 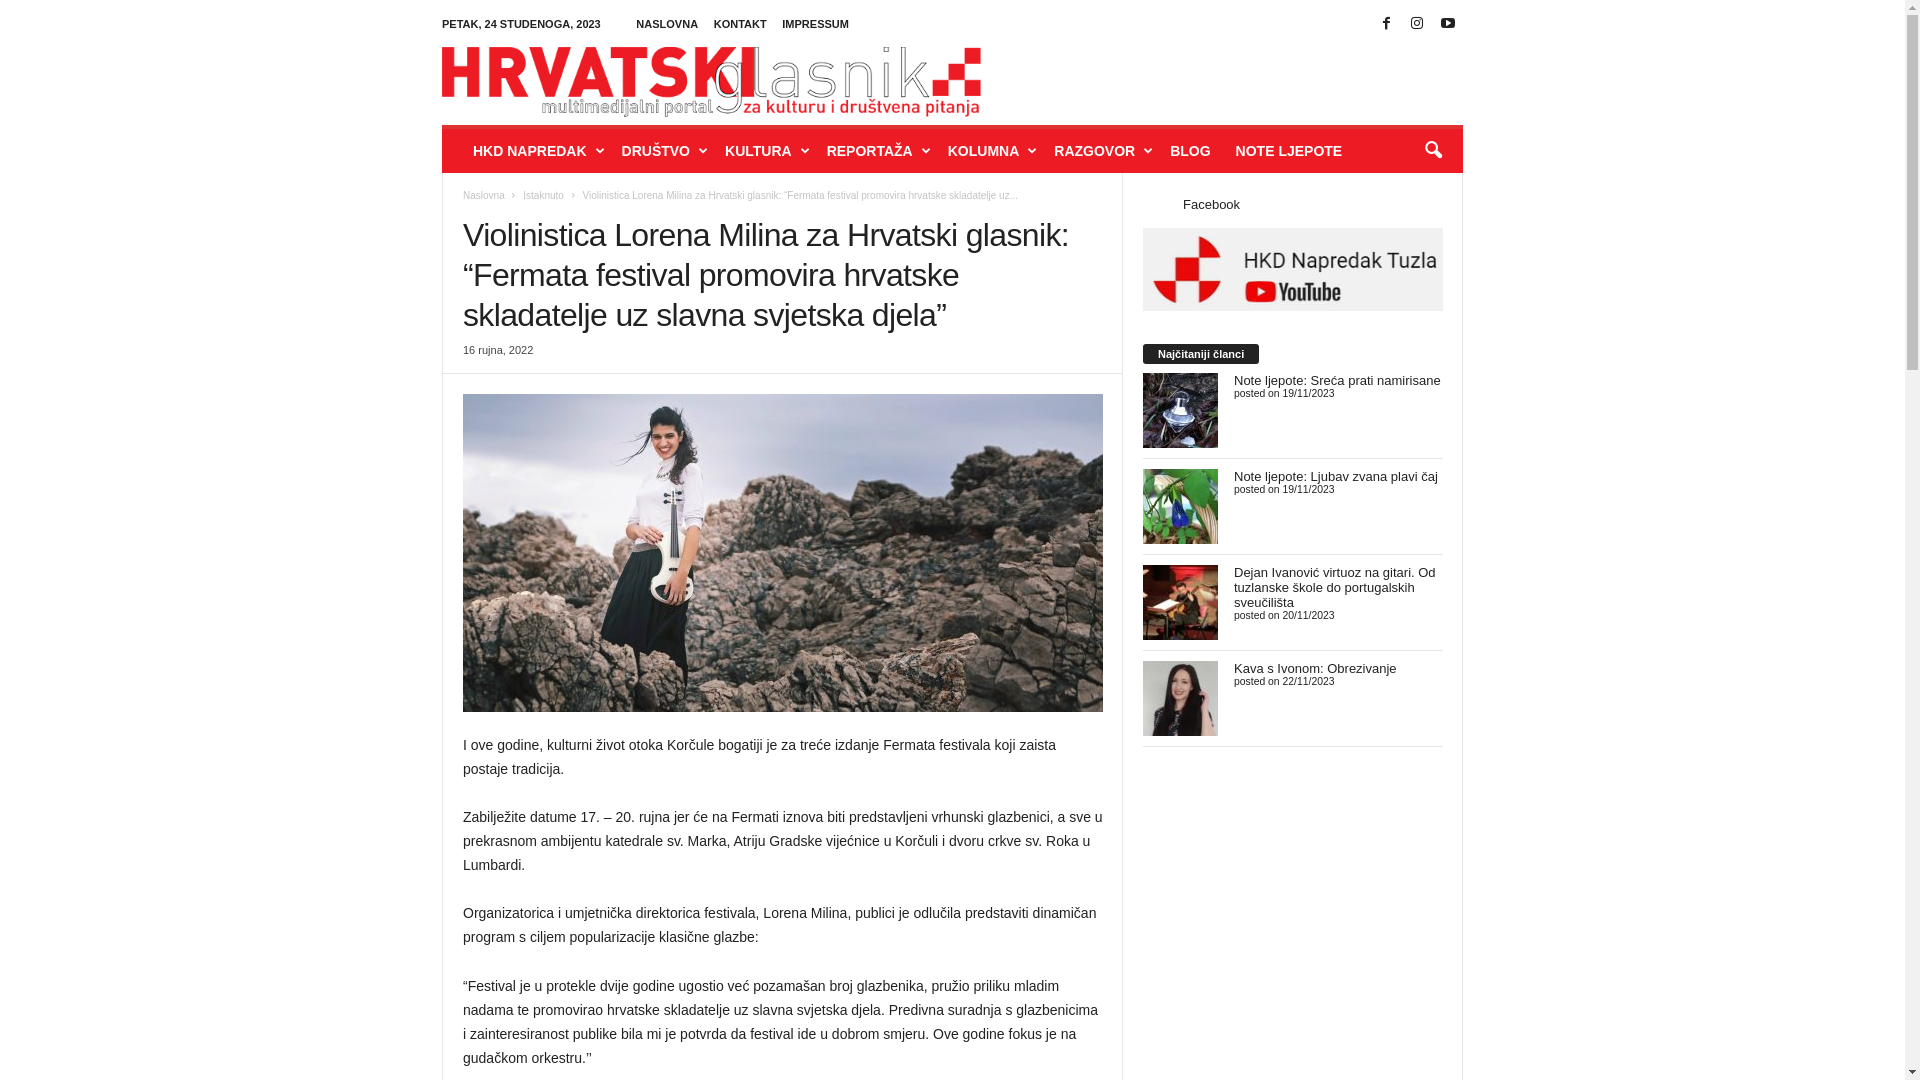 What do you see at coordinates (740, 24) in the screenshot?
I see `KONTAKT` at bounding box center [740, 24].